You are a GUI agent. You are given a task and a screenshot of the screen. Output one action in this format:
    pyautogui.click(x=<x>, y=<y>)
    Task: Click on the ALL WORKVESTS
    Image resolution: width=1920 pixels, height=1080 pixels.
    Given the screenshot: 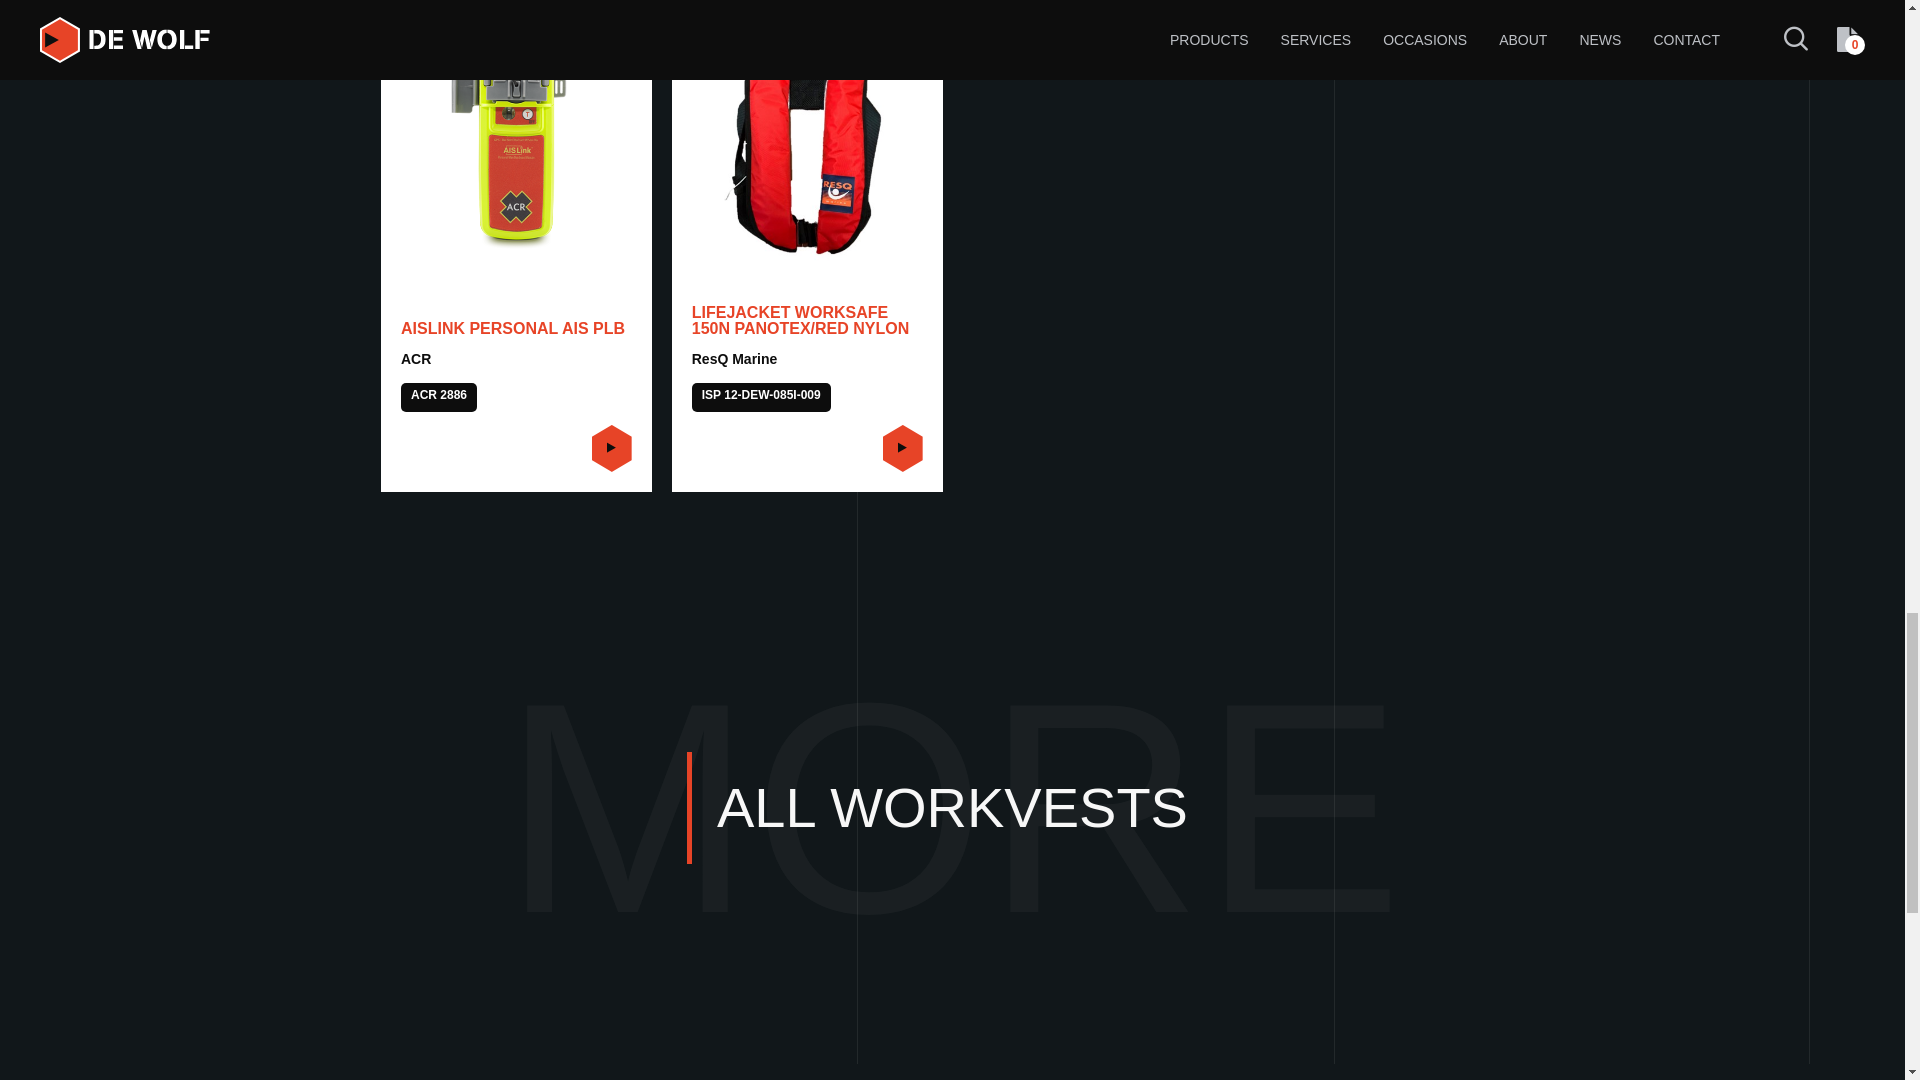 What is the action you would take?
    pyautogui.click(x=952, y=808)
    